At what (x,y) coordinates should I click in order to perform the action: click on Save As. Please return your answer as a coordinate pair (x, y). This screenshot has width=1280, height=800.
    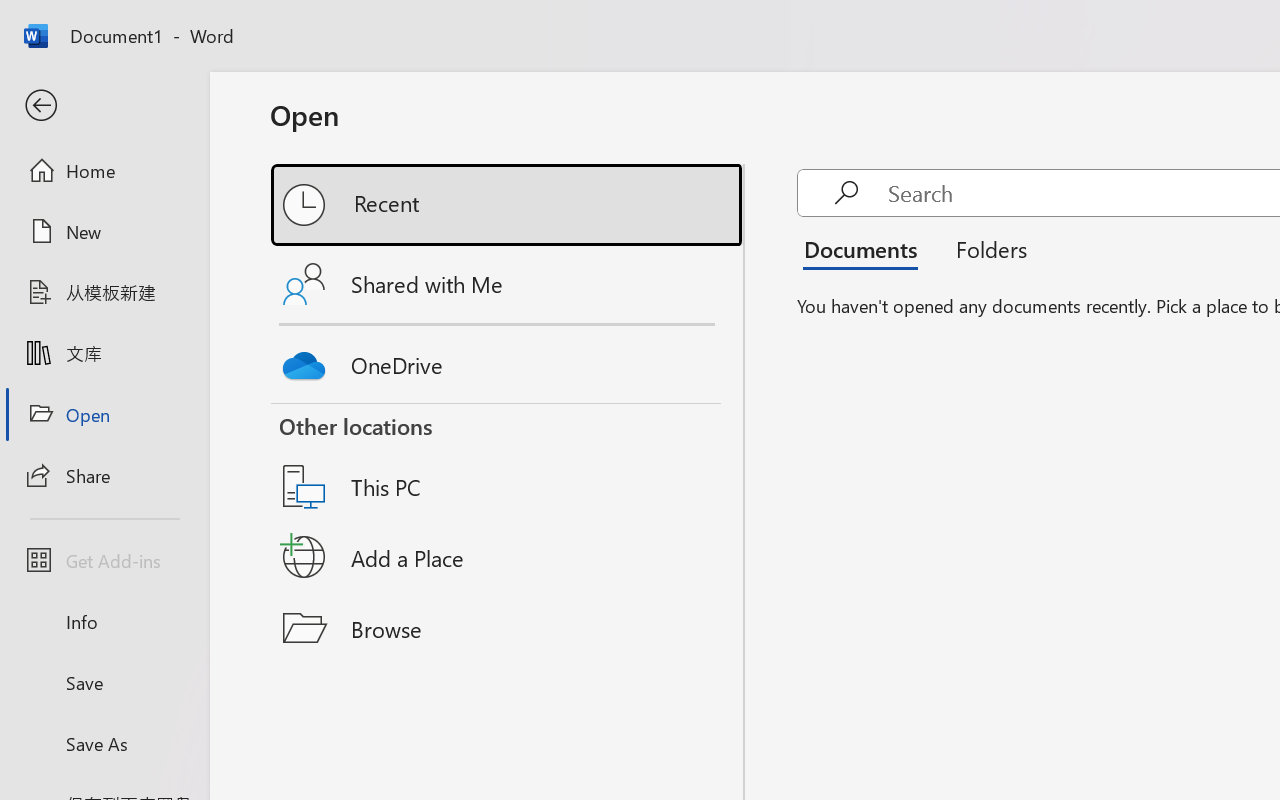
    Looking at the image, I should click on (104, 743).